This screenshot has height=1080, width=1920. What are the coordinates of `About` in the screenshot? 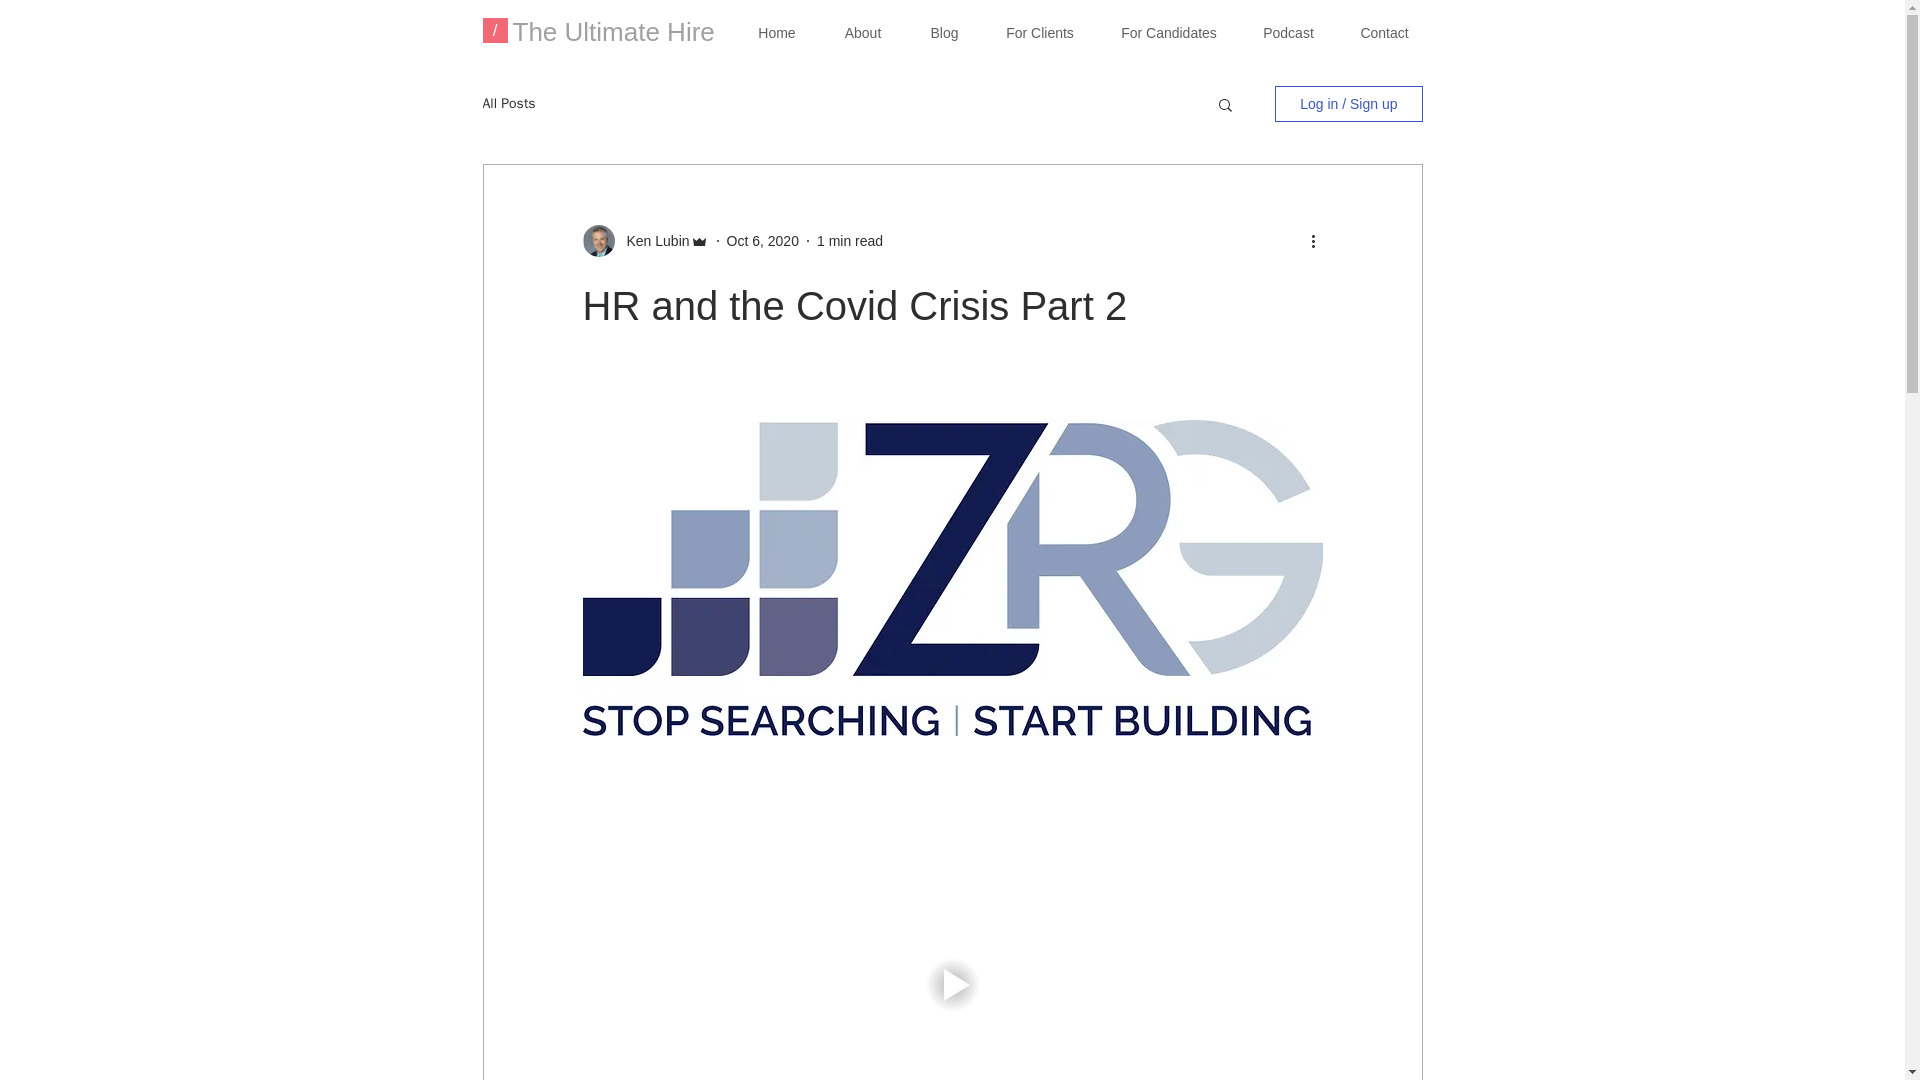 It's located at (862, 34).